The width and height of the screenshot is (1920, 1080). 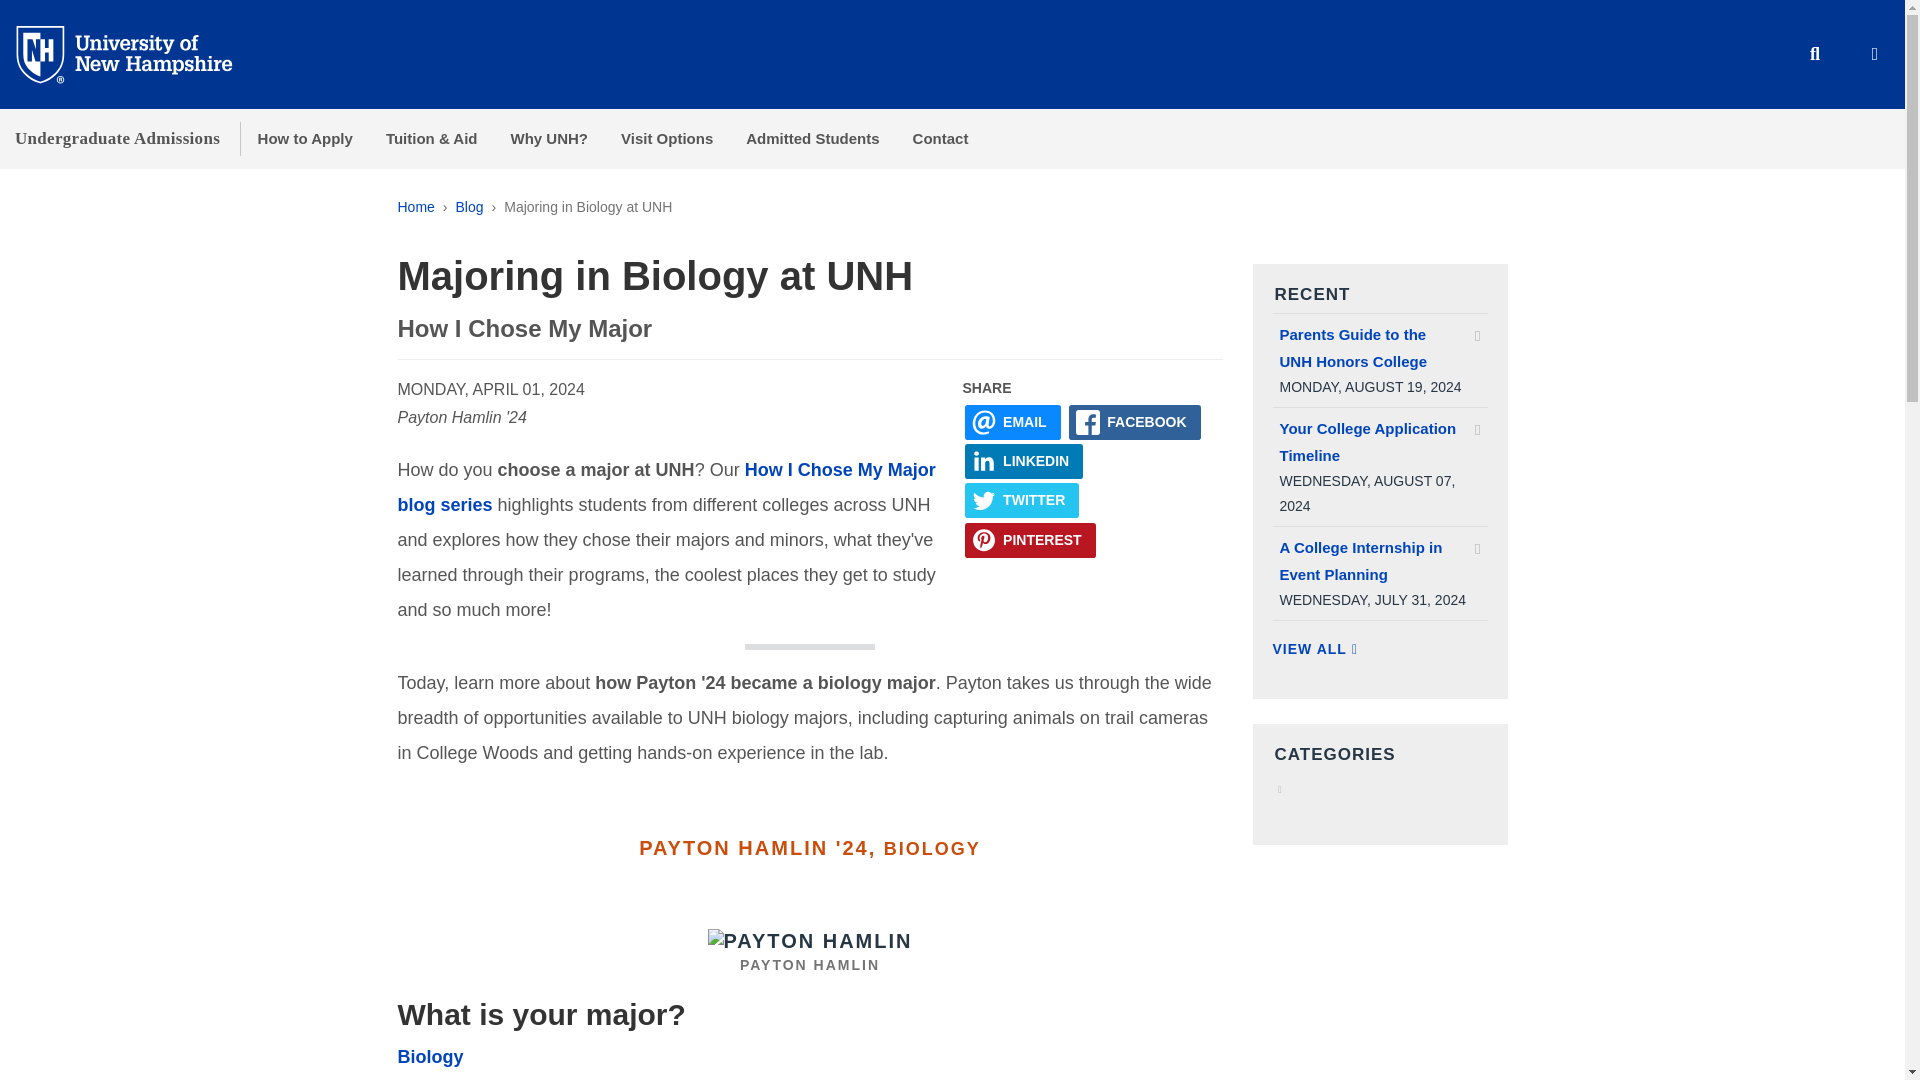 What do you see at coordinates (666, 138) in the screenshot?
I see `Visit Options` at bounding box center [666, 138].